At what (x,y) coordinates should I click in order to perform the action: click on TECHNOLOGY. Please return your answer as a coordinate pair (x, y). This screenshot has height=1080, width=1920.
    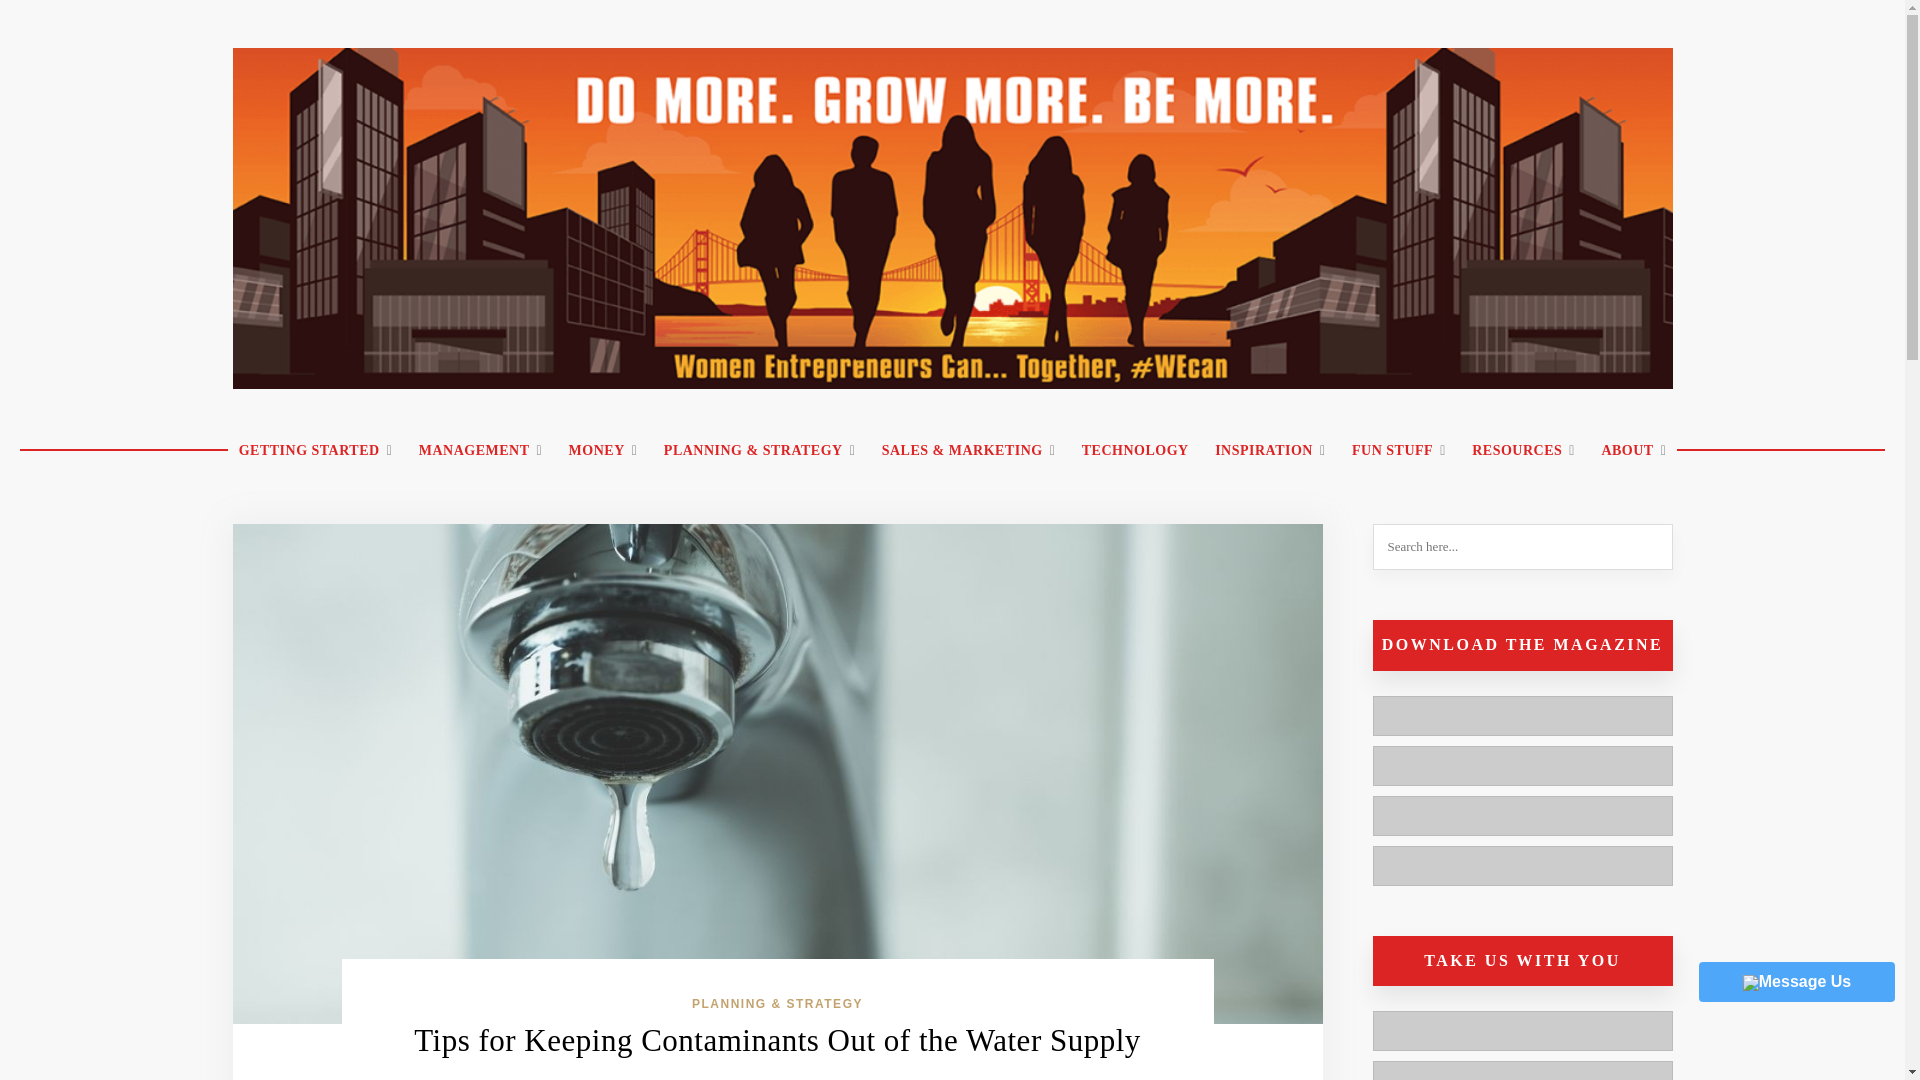
    Looking at the image, I should click on (1135, 451).